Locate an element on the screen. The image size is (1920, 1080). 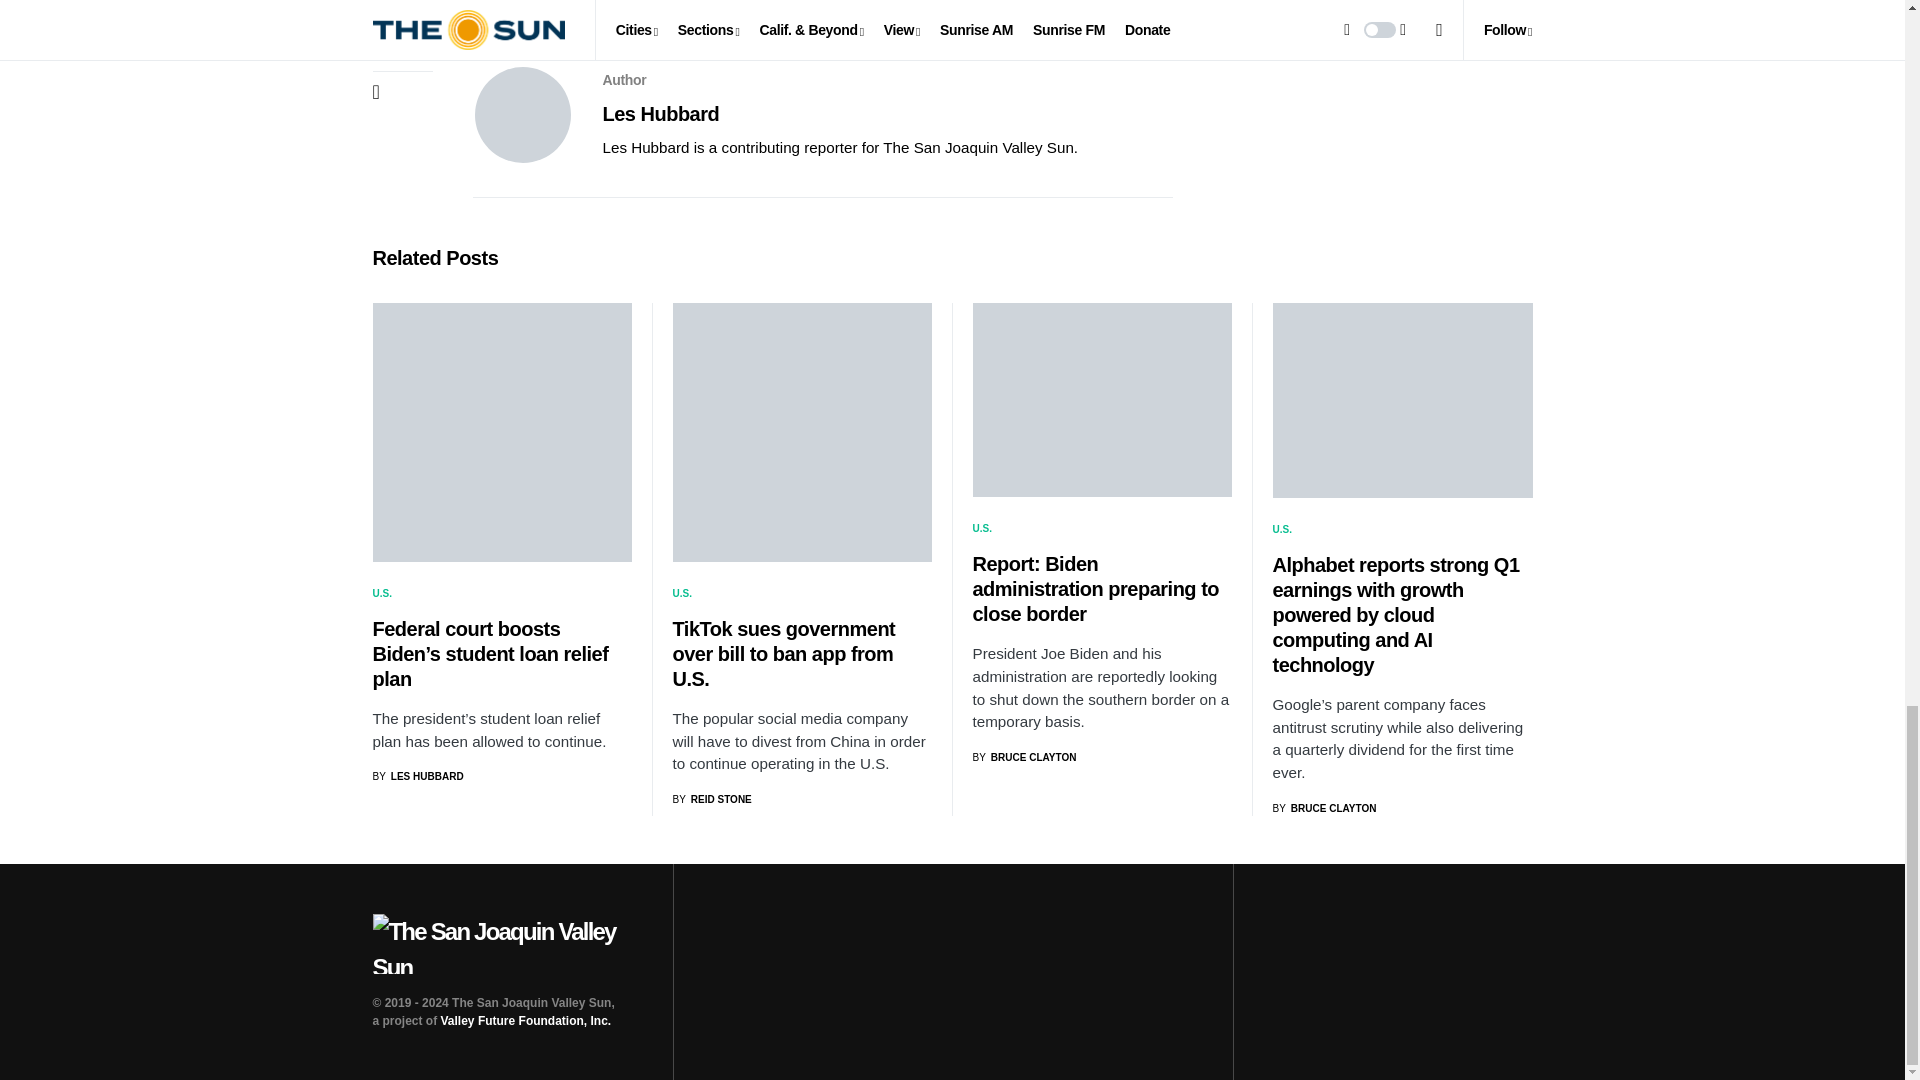
View all posts by Bruce Clayton is located at coordinates (1023, 756).